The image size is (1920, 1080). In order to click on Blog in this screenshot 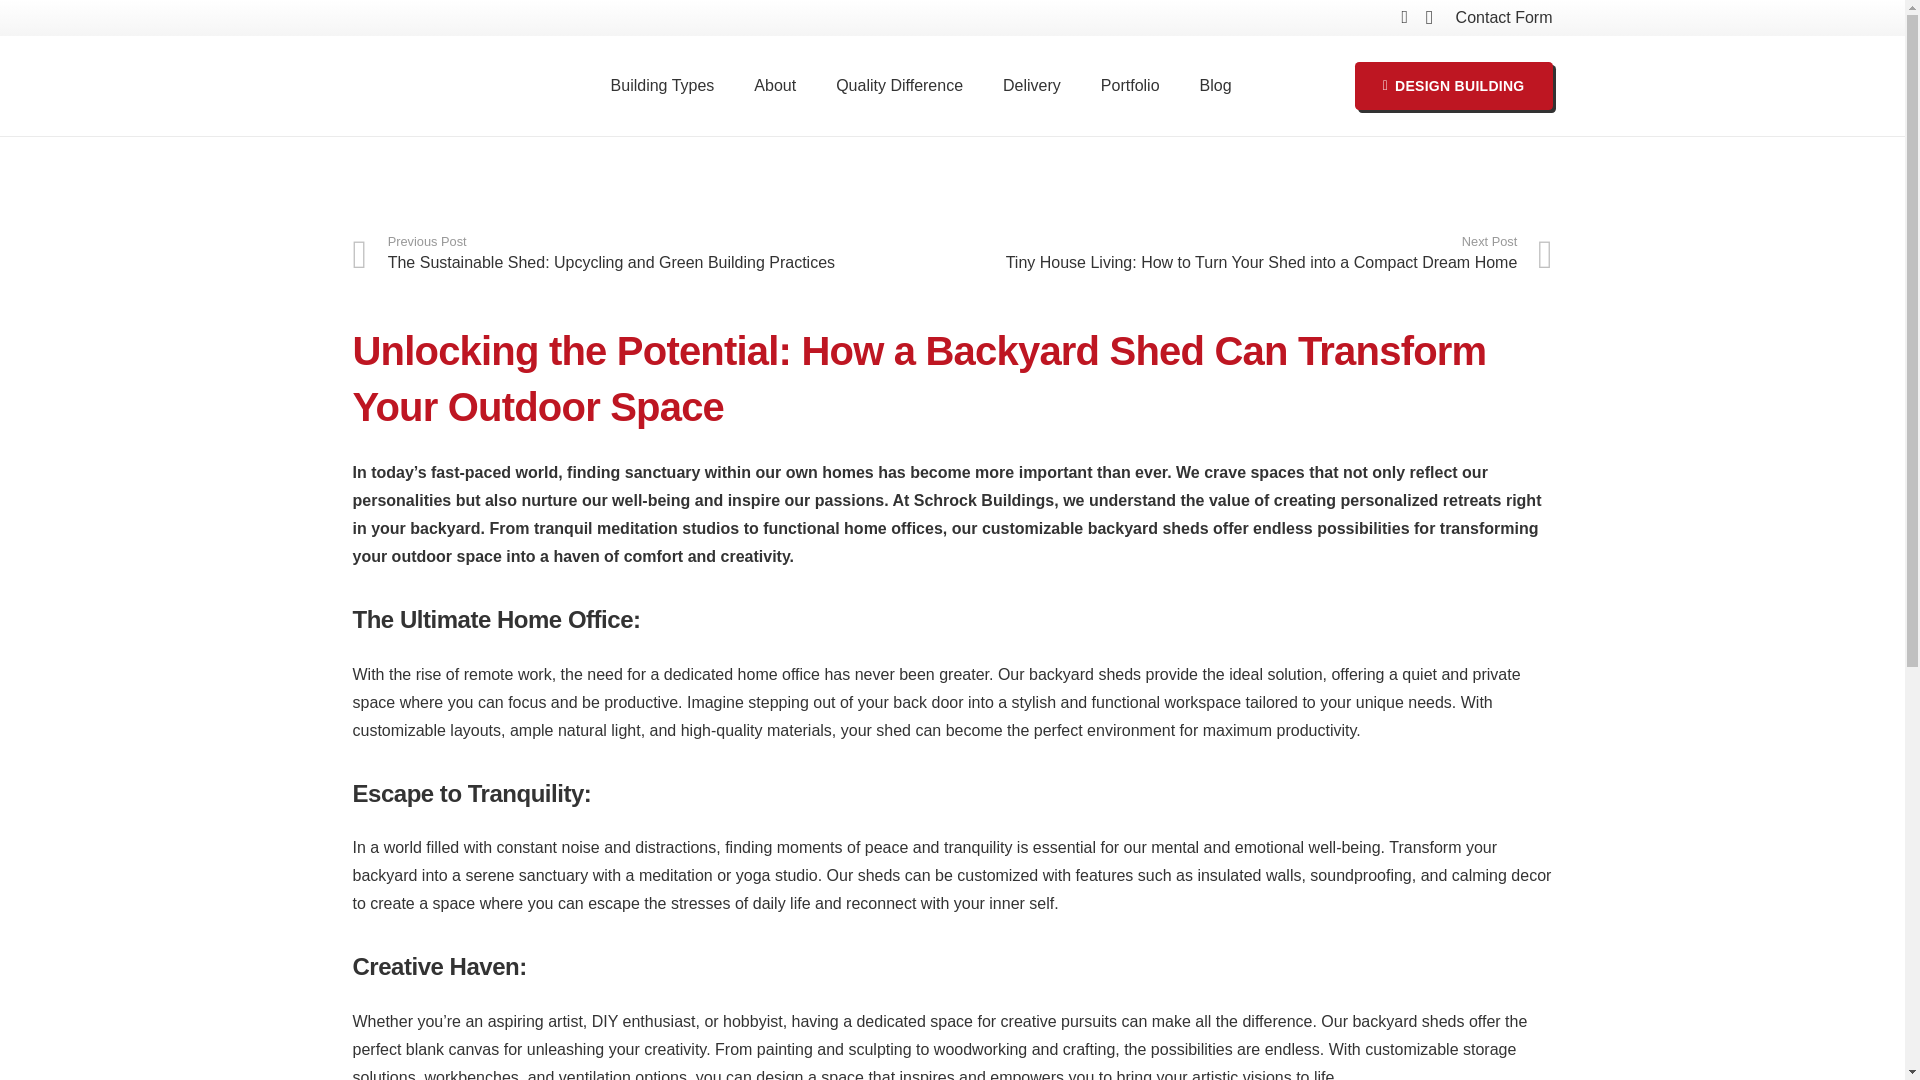, I will do `click(1206, 749)`.